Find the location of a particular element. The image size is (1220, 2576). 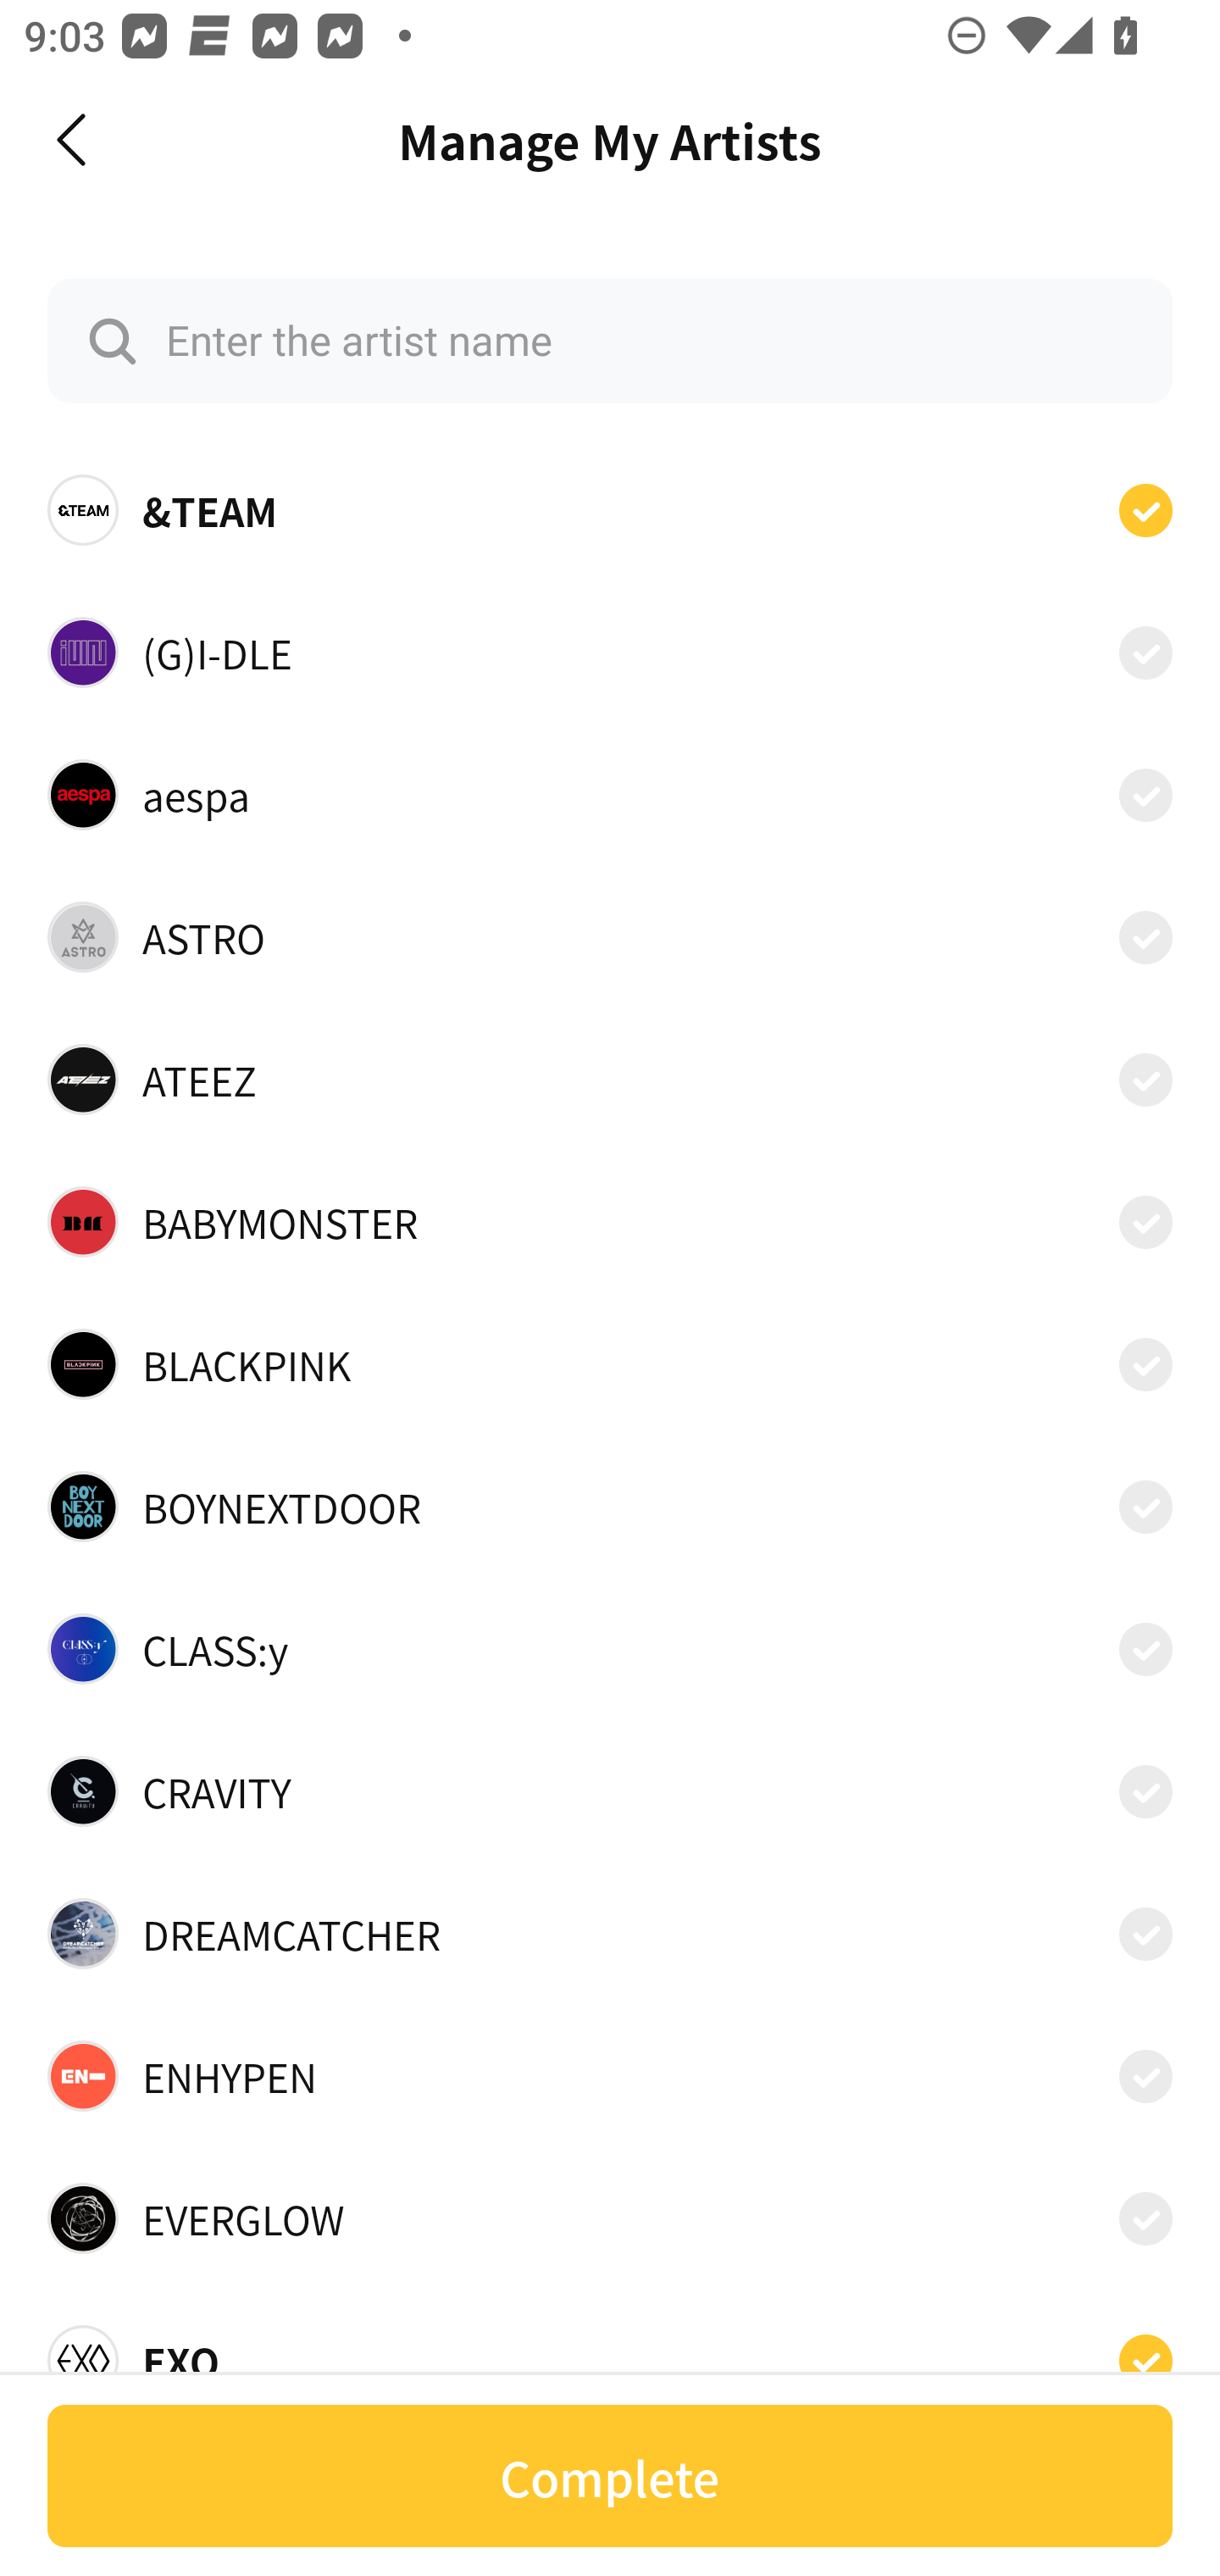

BOYNEXTDOOR is located at coordinates (610, 1507).